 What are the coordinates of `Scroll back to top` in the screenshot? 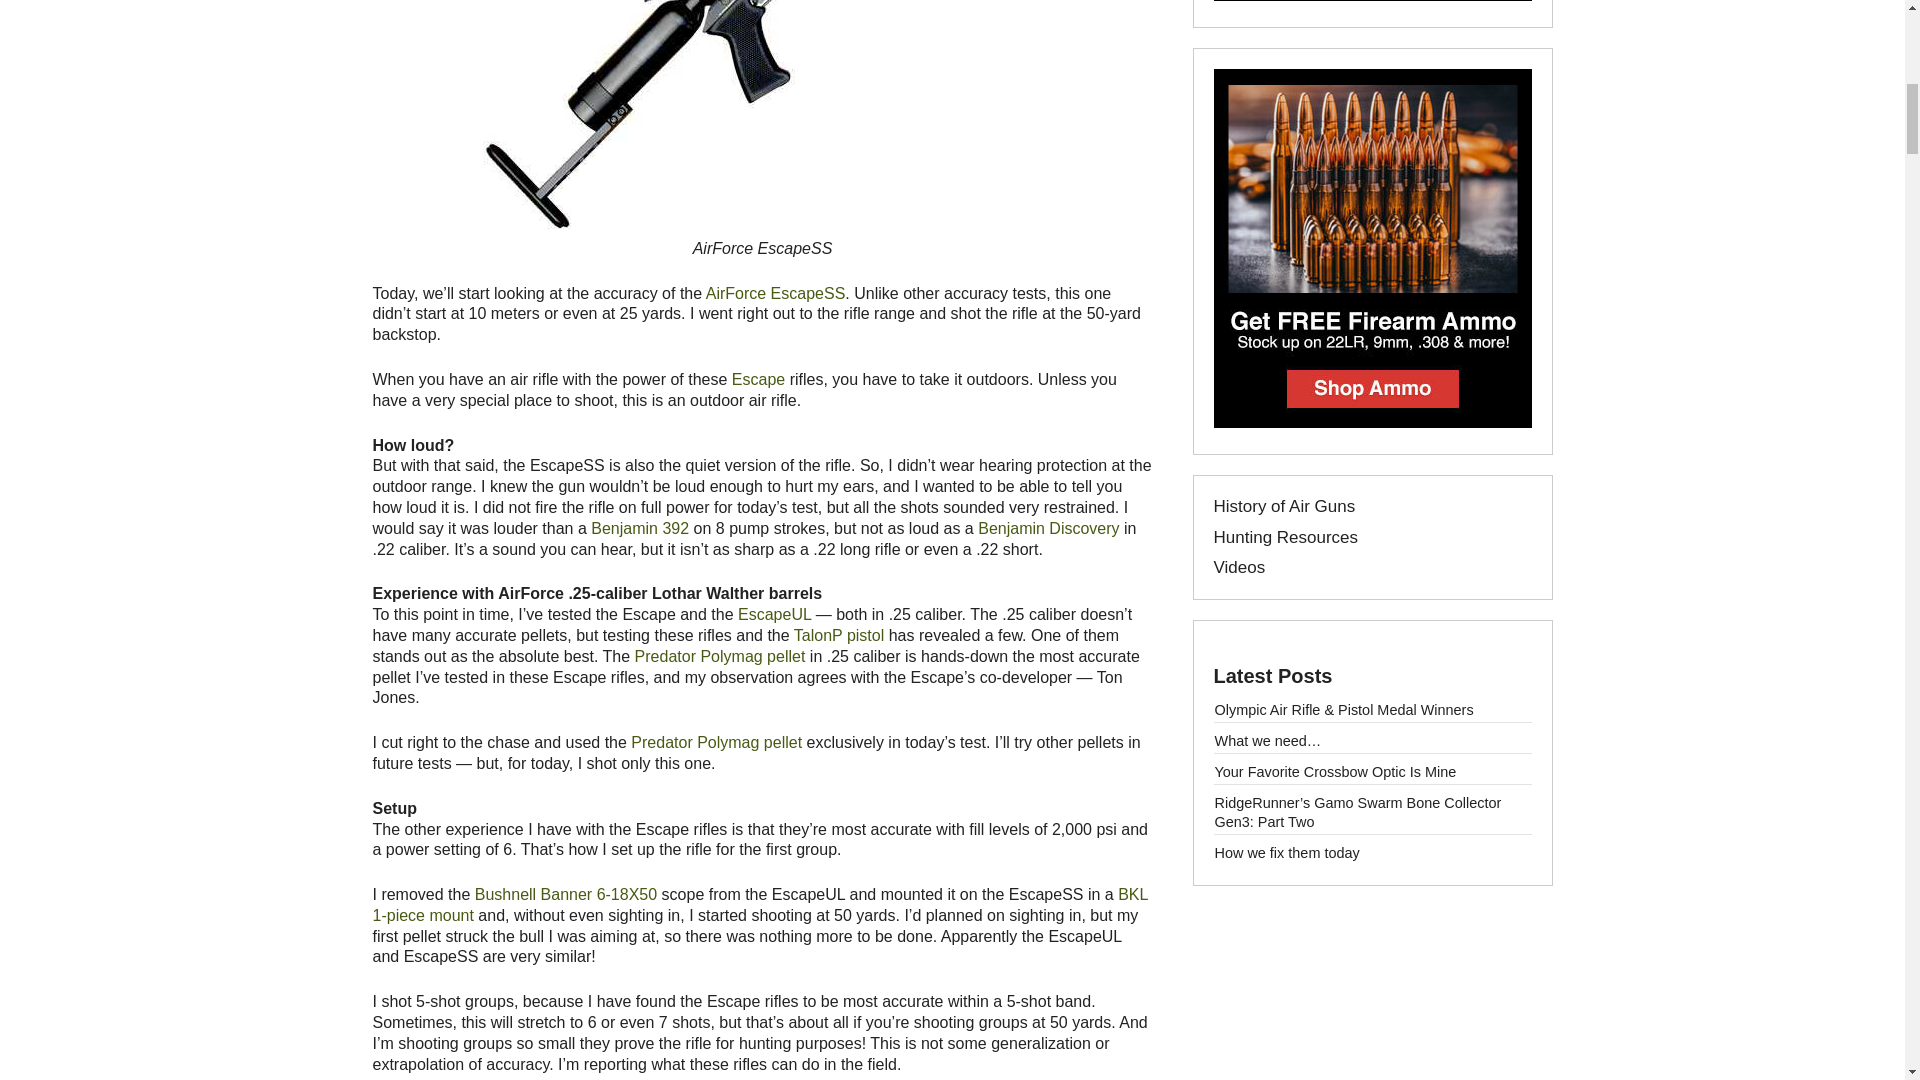 It's located at (1846, 956).